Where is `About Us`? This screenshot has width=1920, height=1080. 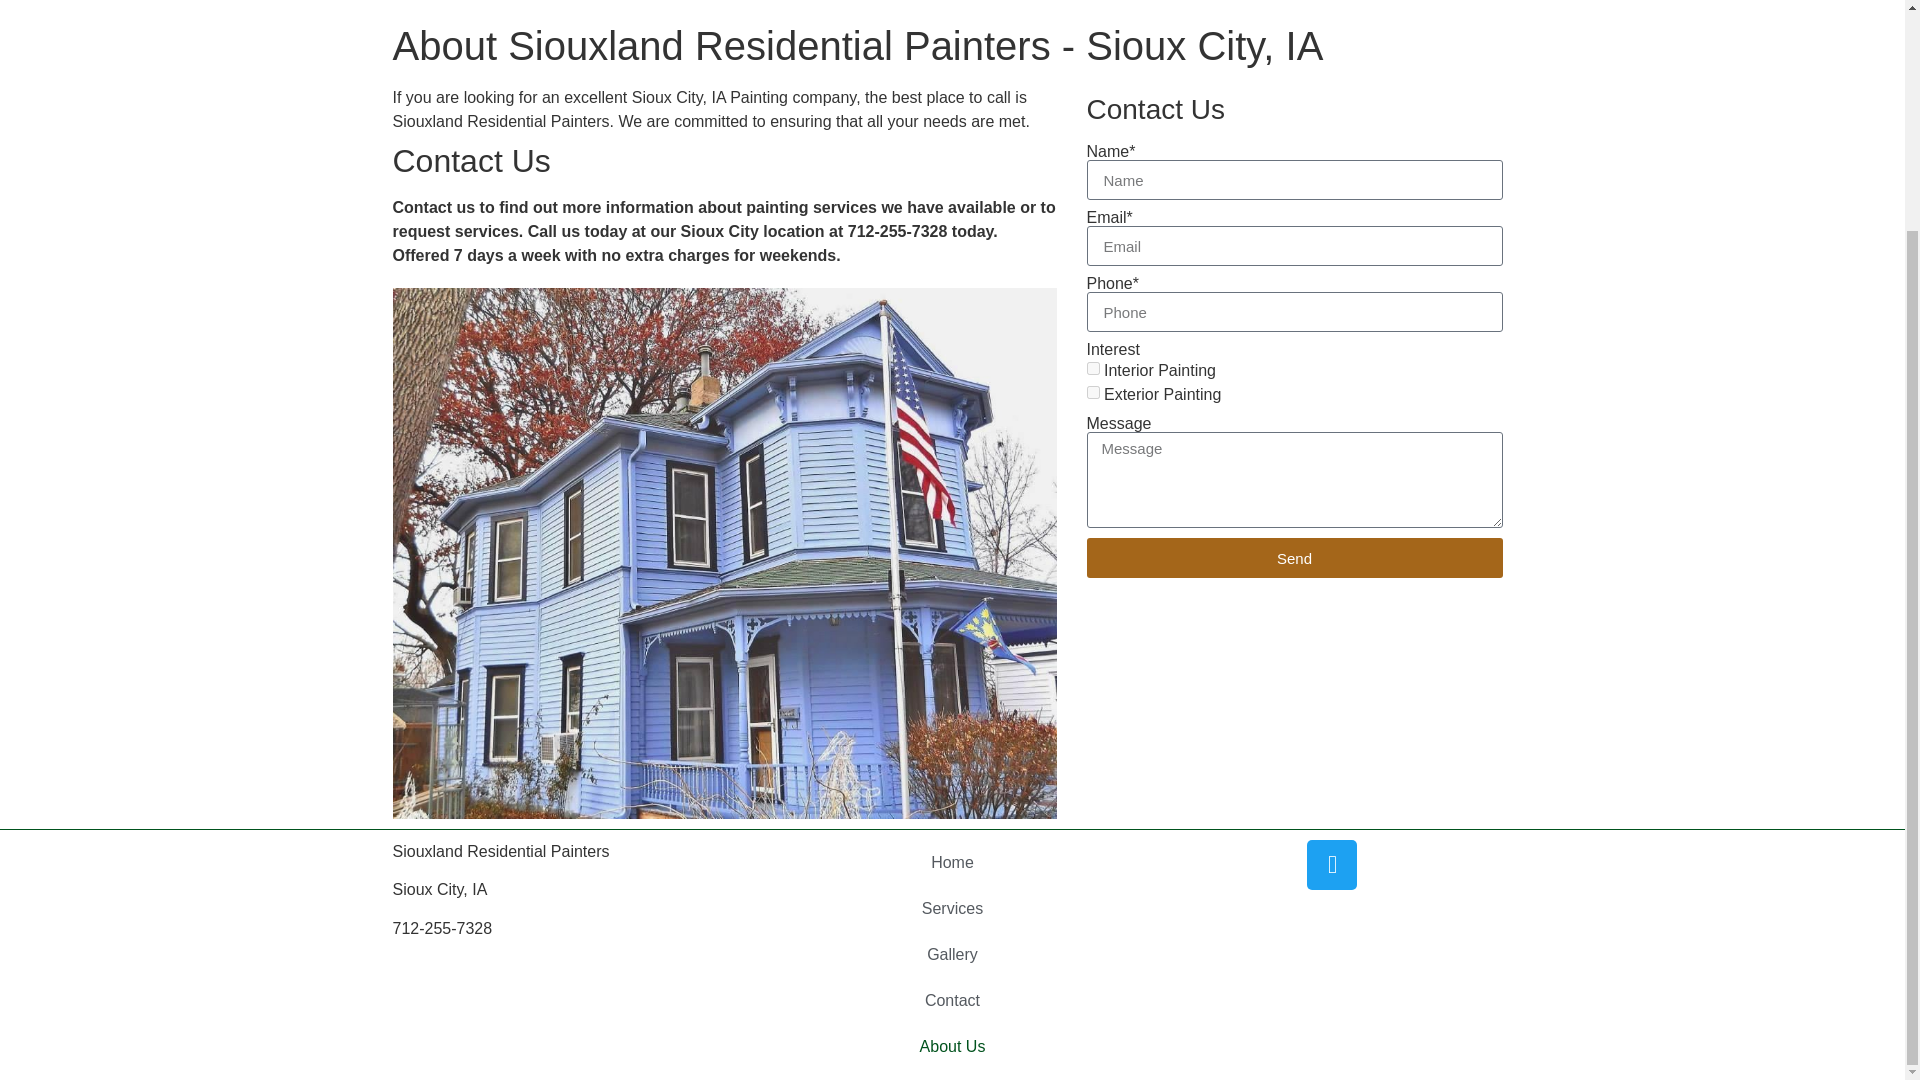
About Us is located at coordinates (952, 1046).